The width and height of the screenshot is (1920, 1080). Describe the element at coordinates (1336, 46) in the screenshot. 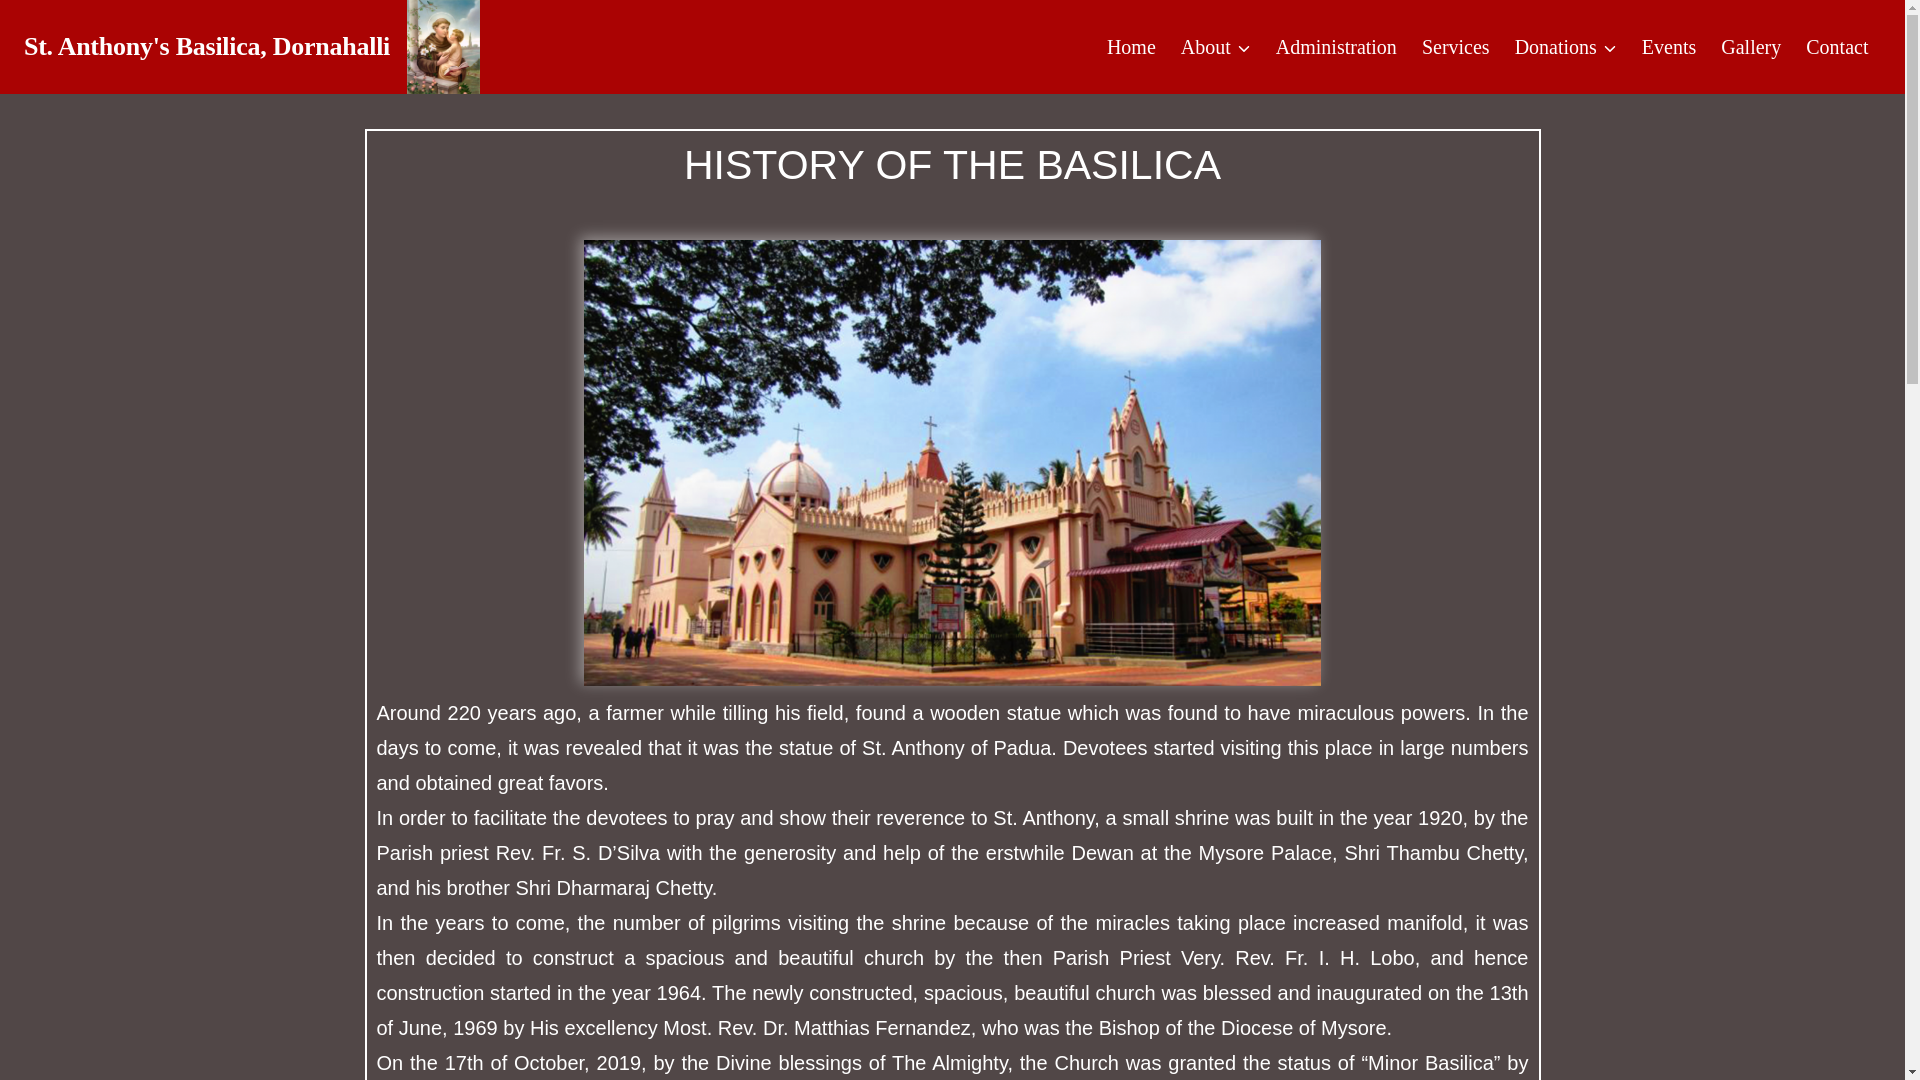

I see `Administration` at that location.